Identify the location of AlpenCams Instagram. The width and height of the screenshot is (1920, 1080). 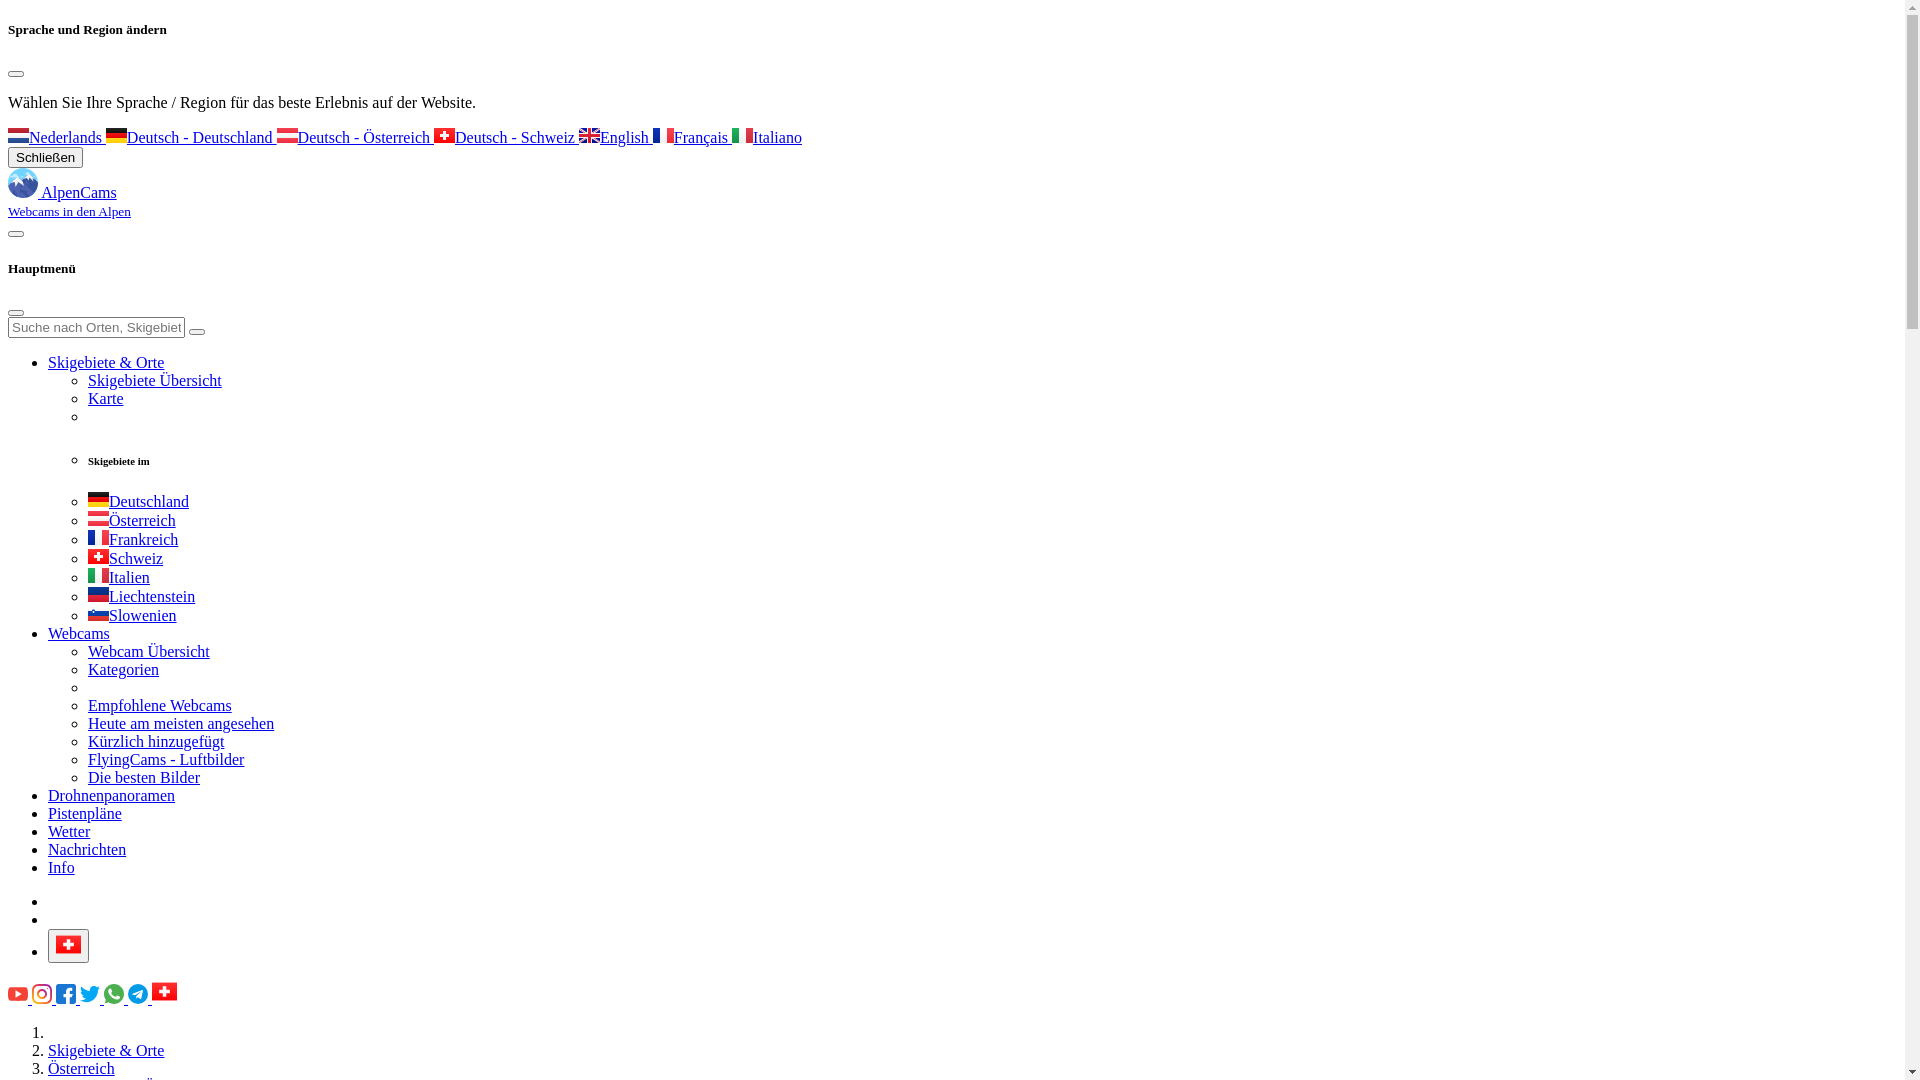
(42, 994).